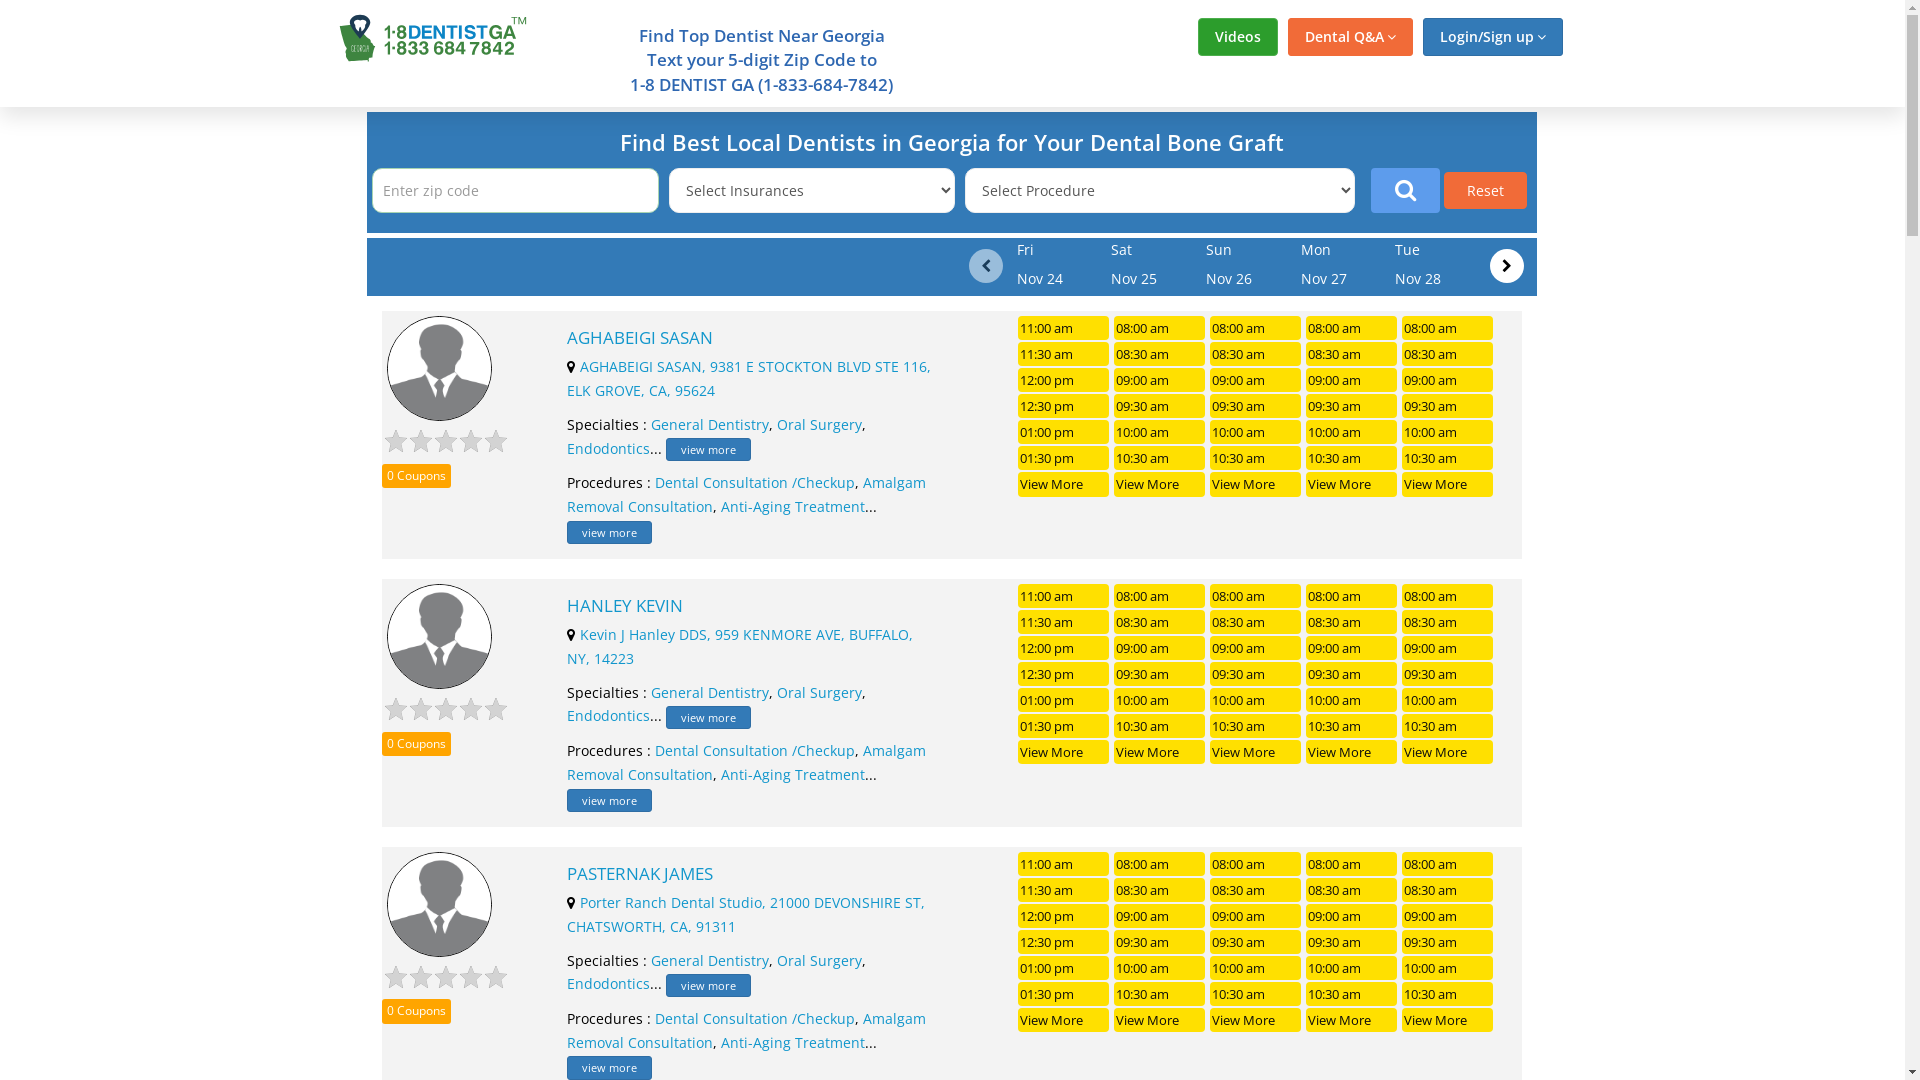  I want to click on Oral Surgery, so click(820, 424).